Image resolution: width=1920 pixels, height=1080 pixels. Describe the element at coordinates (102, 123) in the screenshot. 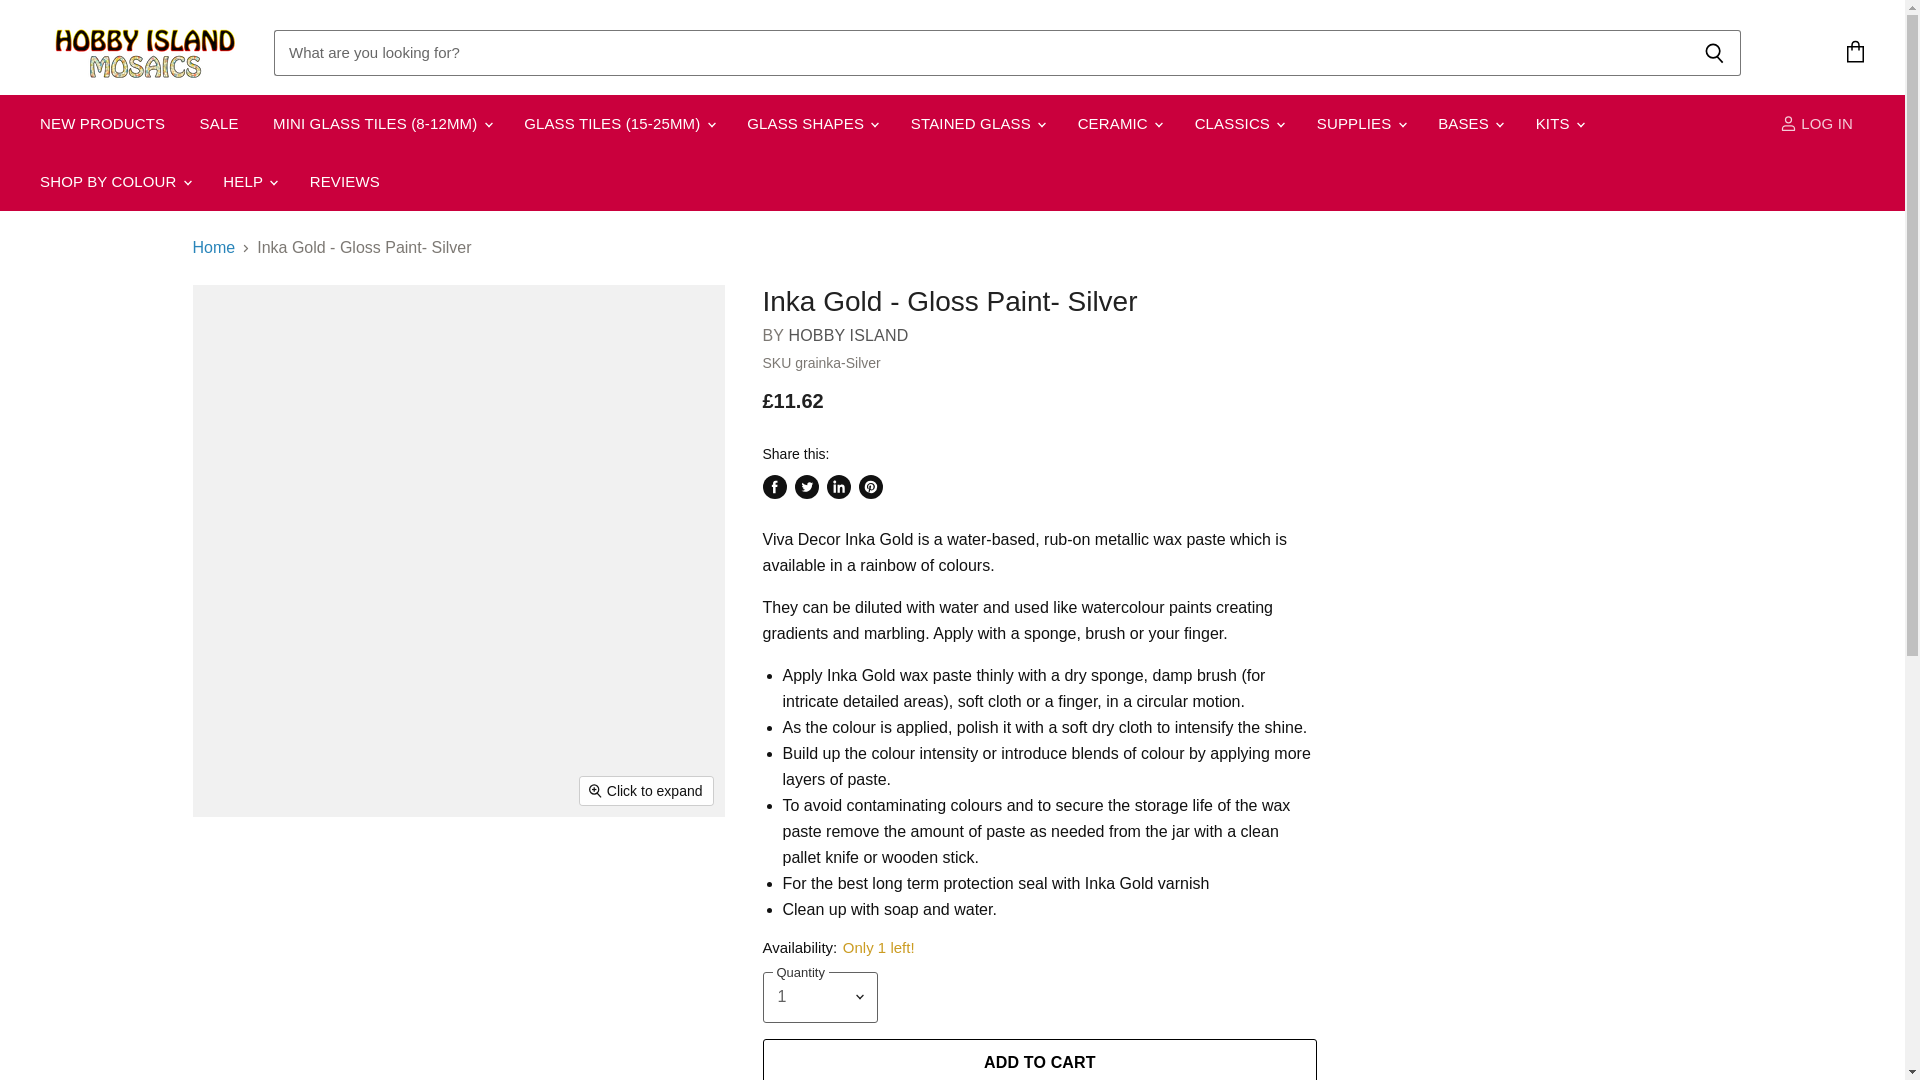

I see `NEW PRODUCTS` at that location.